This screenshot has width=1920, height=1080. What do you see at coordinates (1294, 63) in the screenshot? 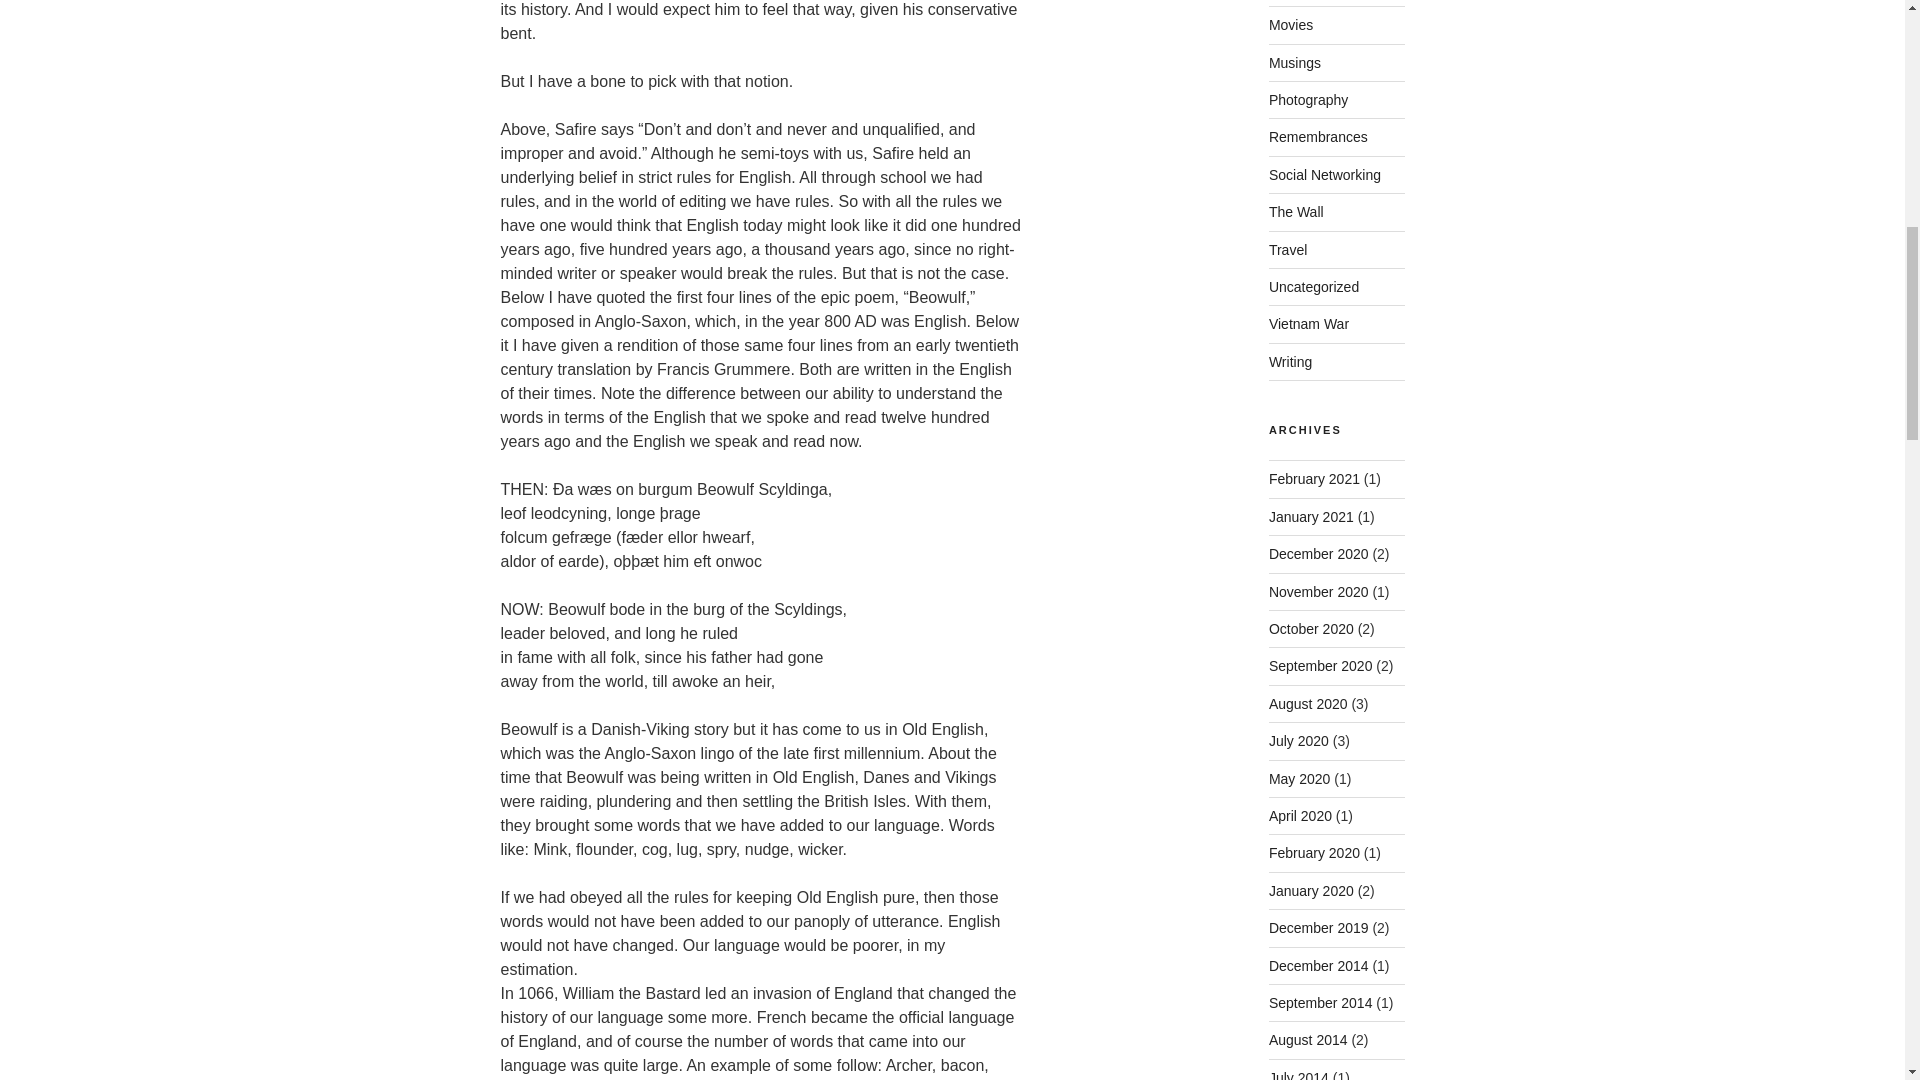
I see `Musings` at bounding box center [1294, 63].